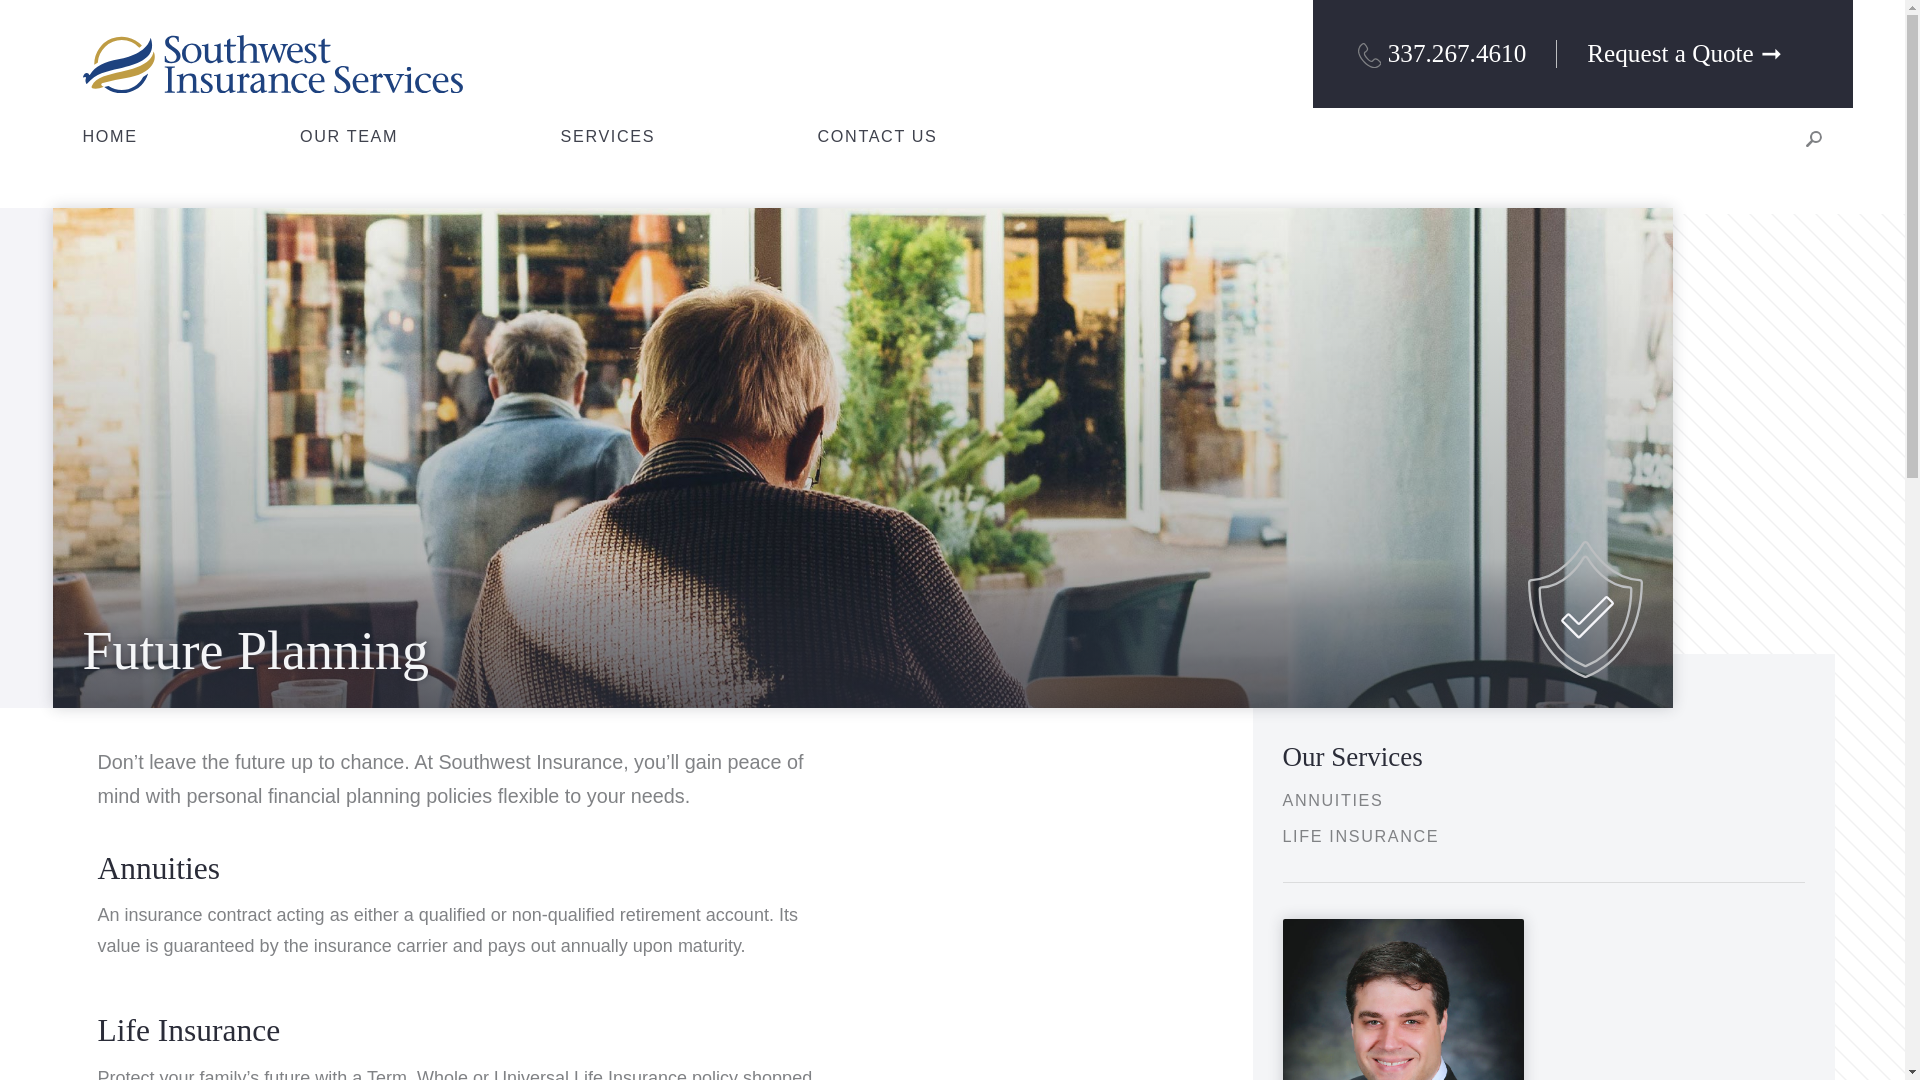 This screenshot has height=1080, width=1920. I want to click on CONTACT US, so click(878, 136).